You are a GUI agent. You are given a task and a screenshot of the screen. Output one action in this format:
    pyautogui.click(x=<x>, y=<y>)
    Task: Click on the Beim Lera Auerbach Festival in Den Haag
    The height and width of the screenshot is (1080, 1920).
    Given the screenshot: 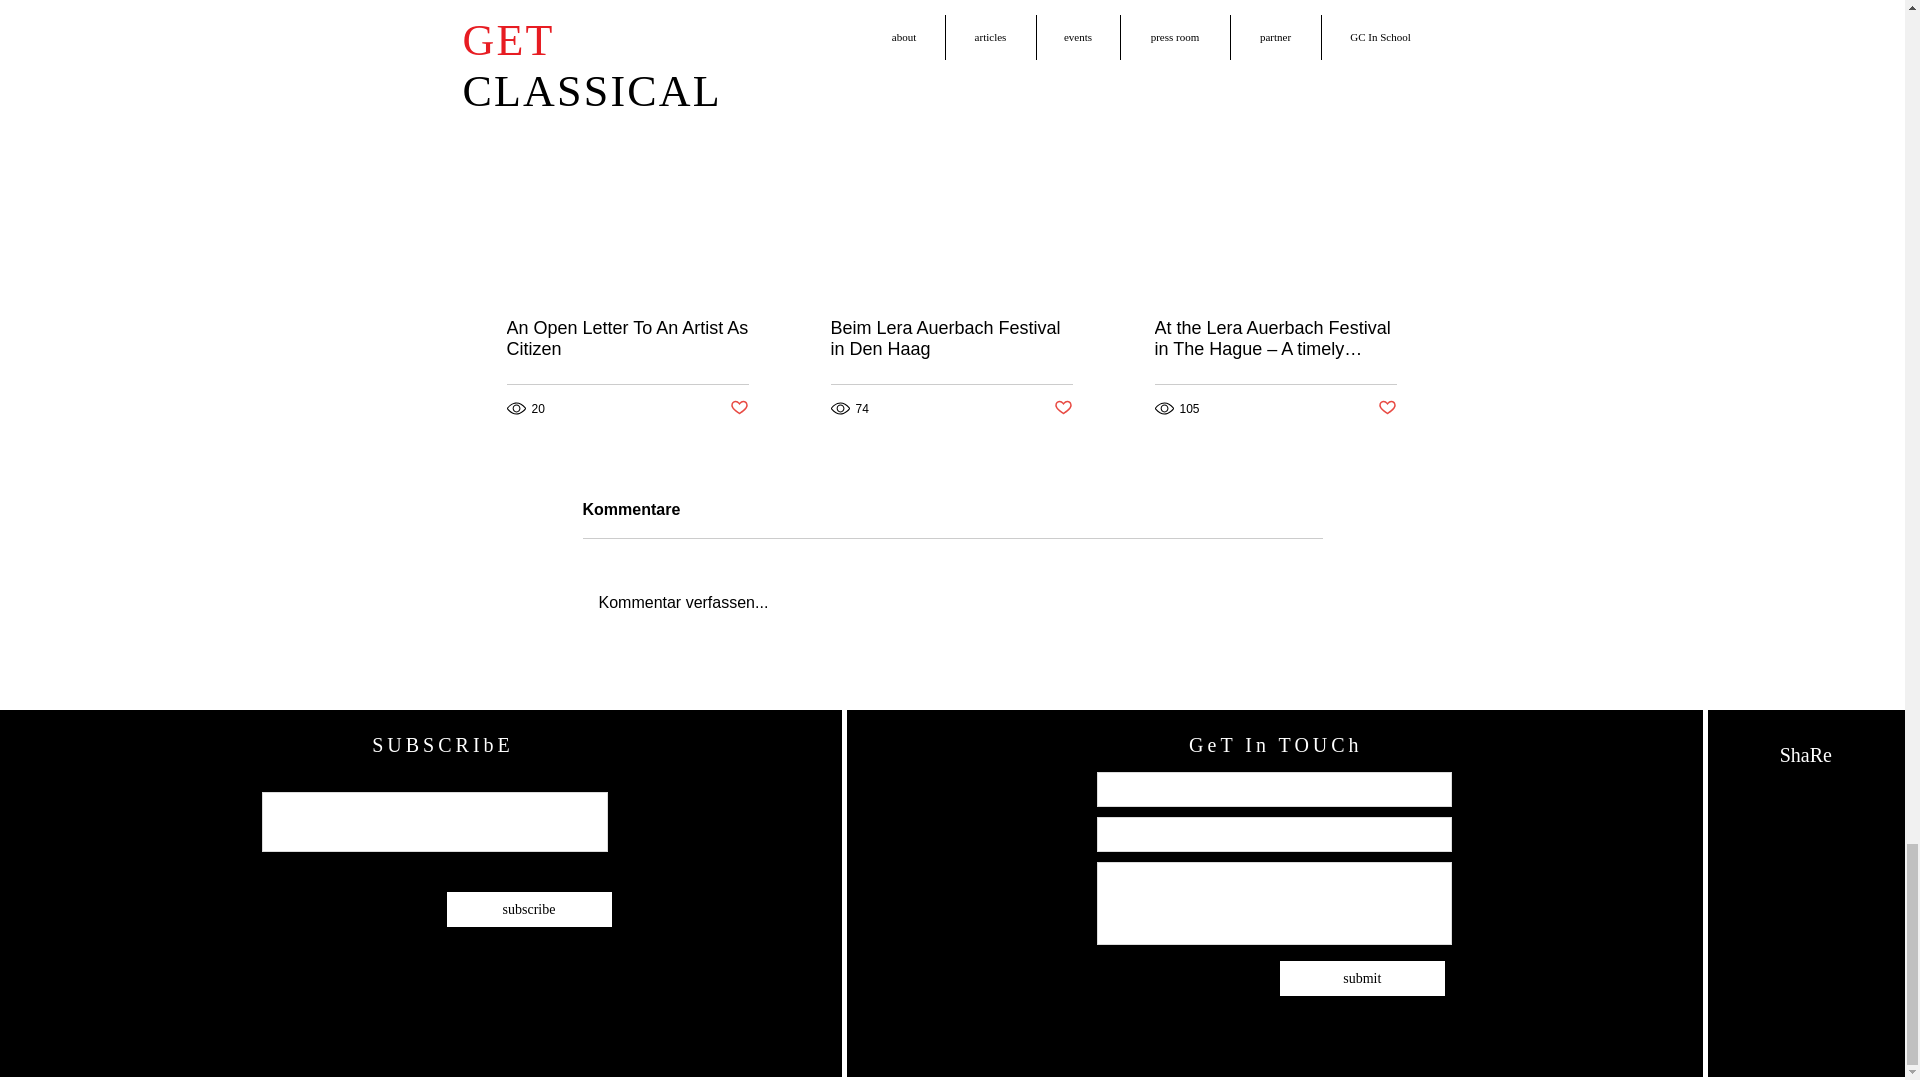 What is the action you would take?
    pyautogui.click(x=950, y=338)
    